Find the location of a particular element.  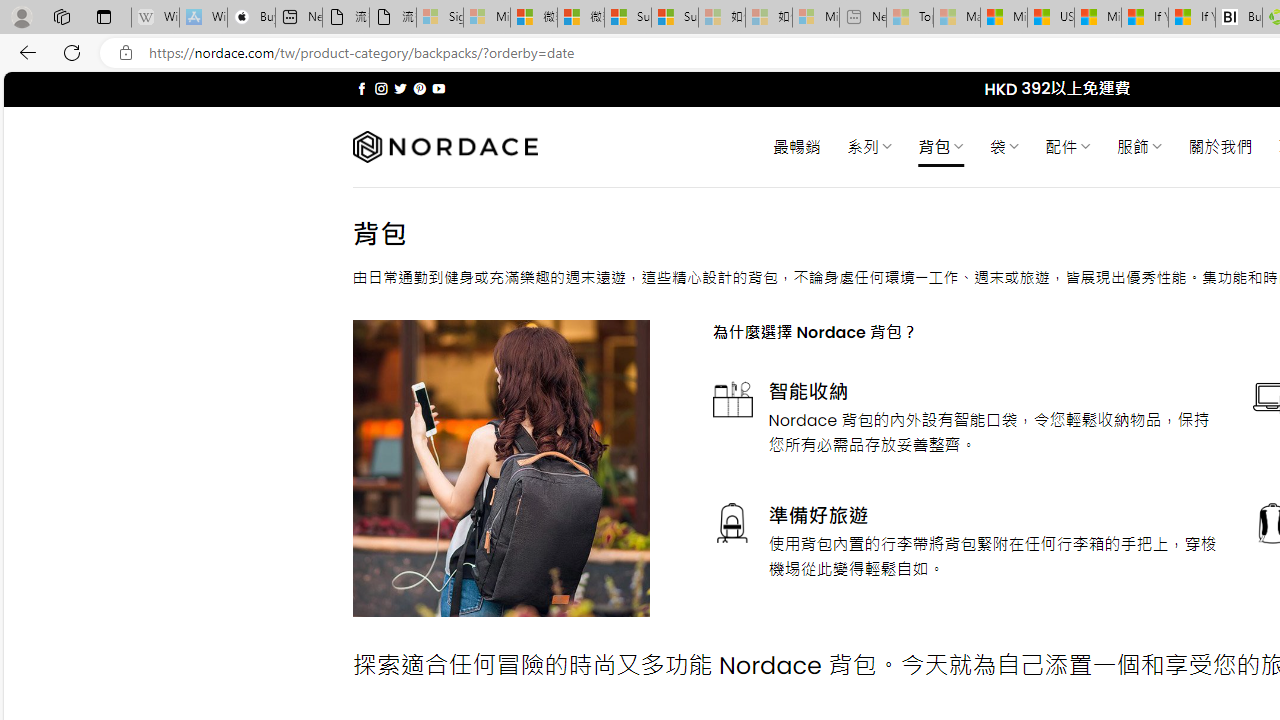

Follow on Instagram is located at coordinates (381, 88).